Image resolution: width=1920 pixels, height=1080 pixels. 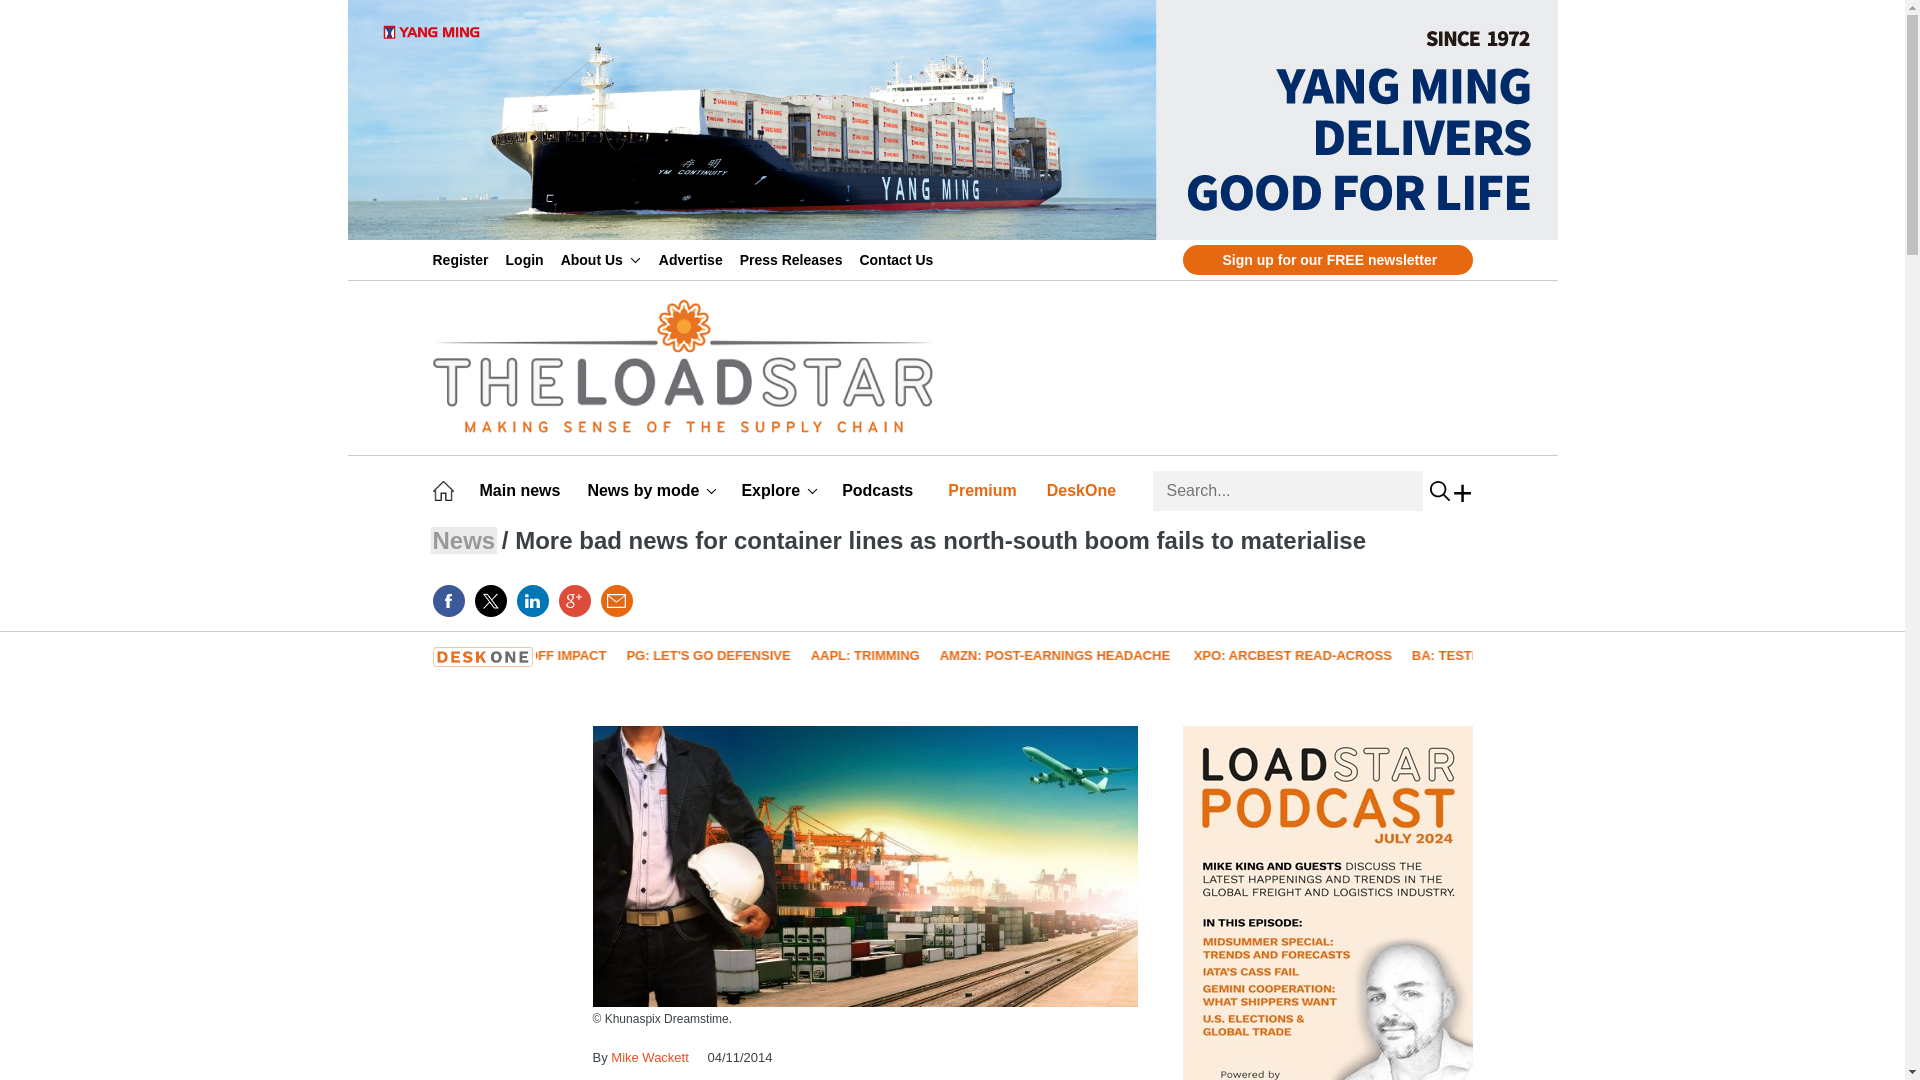 What do you see at coordinates (600, 259) in the screenshot?
I see `About Us` at bounding box center [600, 259].